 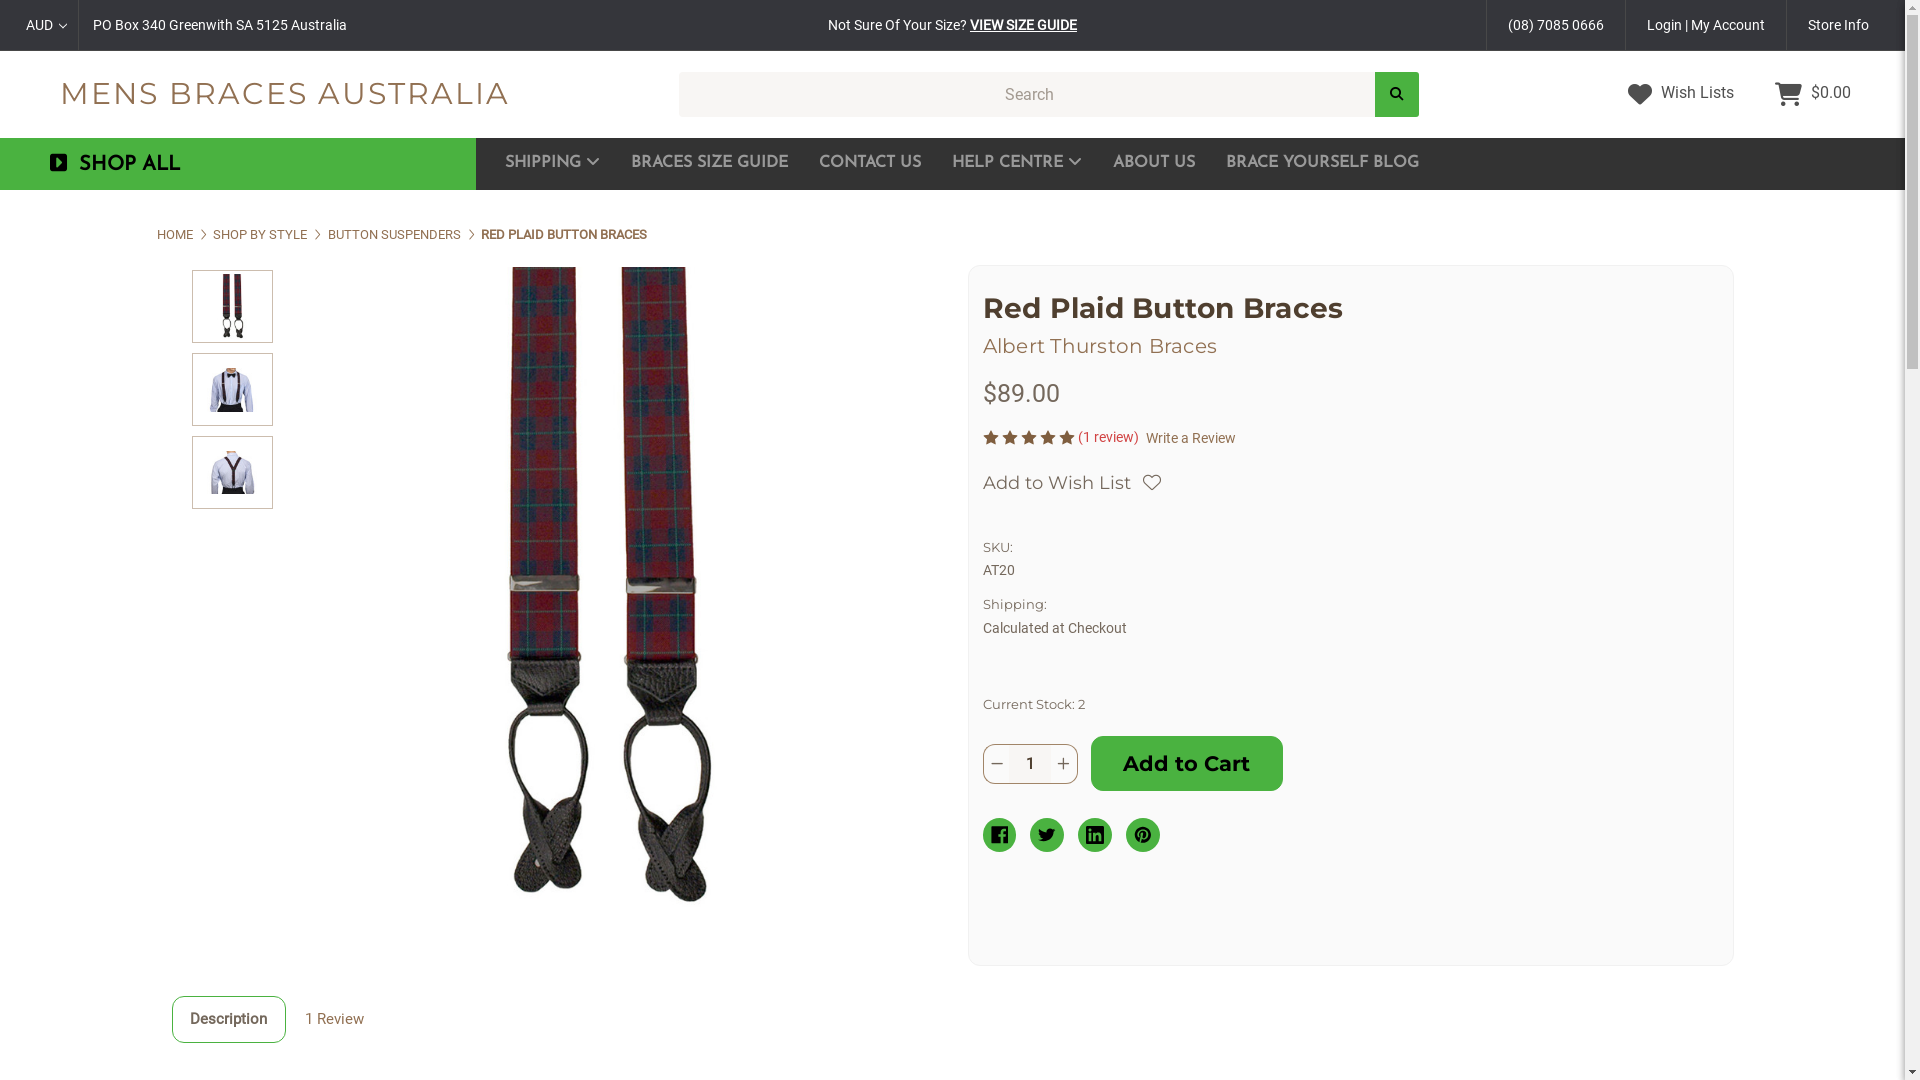 I want to click on Search, so click(x=1397, y=94).